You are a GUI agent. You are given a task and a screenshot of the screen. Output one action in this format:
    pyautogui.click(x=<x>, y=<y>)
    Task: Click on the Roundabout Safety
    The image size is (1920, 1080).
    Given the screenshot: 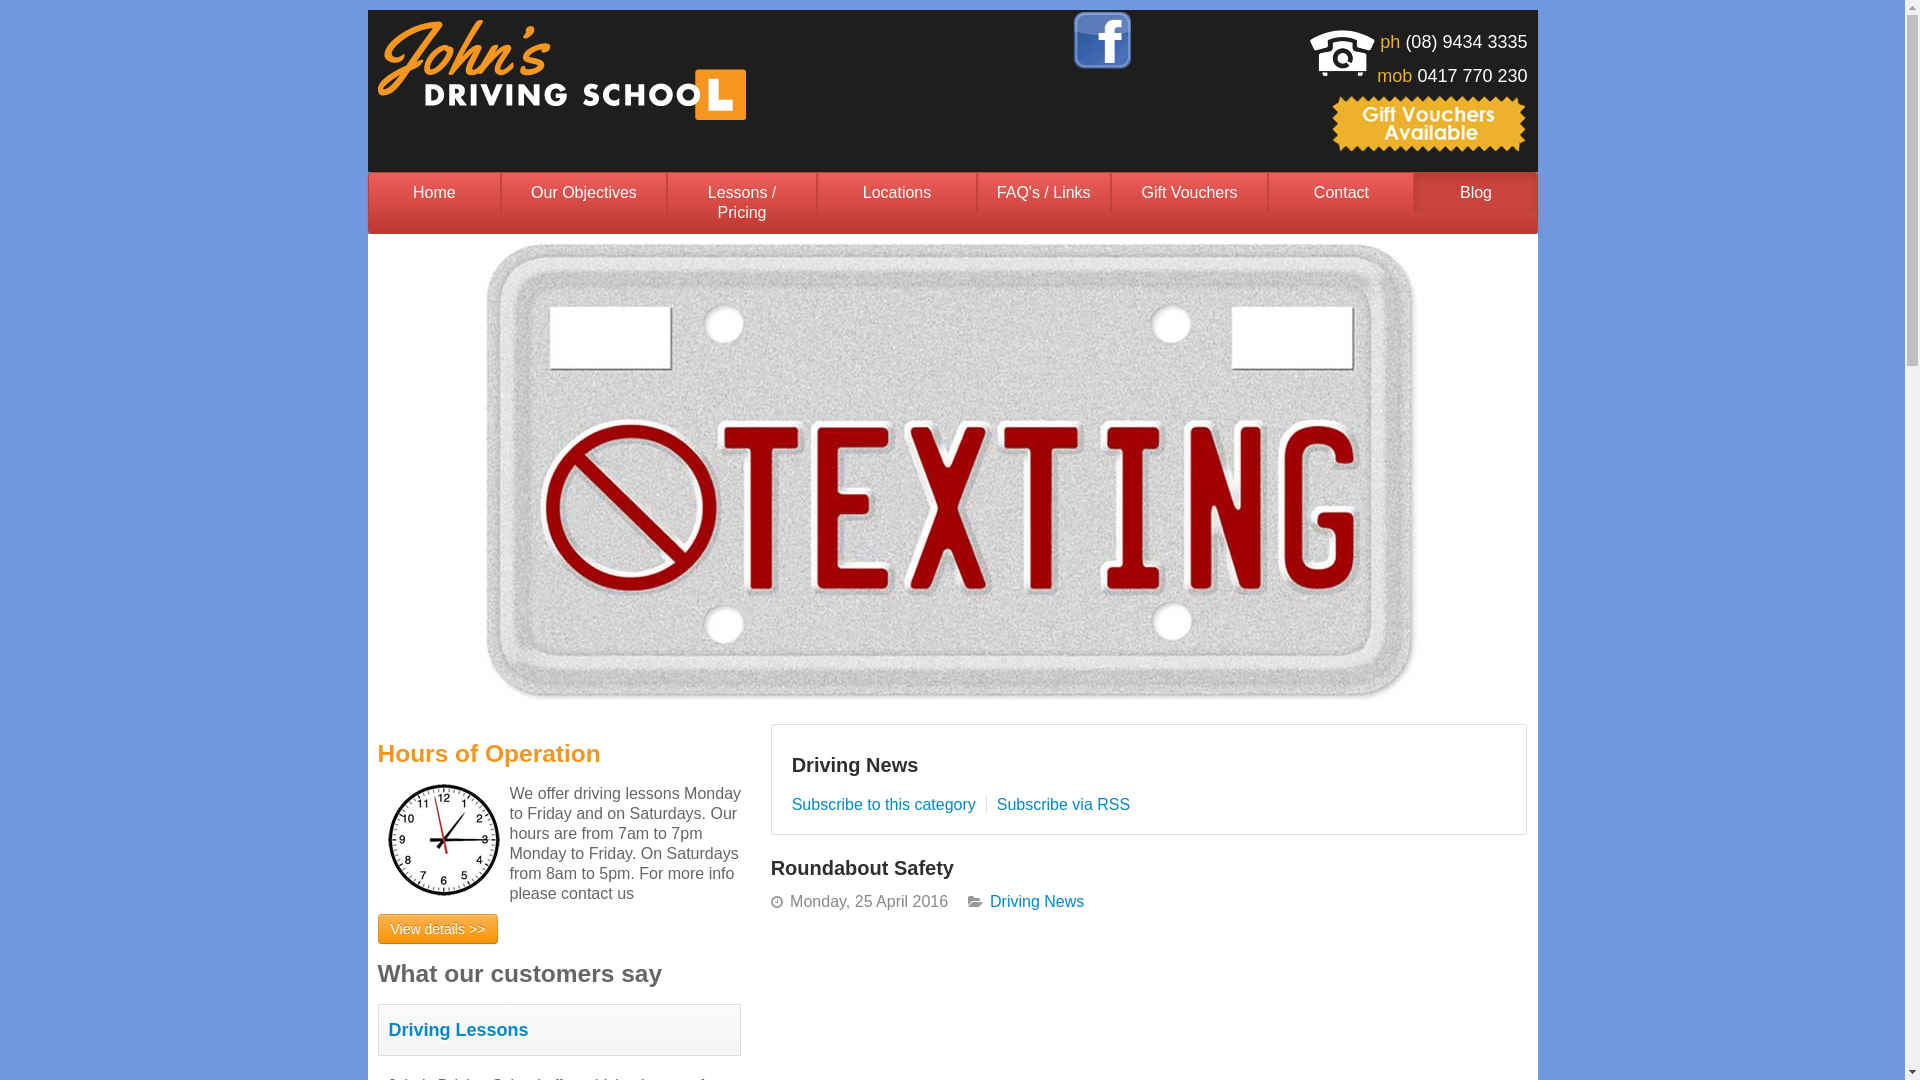 What is the action you would take?
    pyautogui.click(x=862, y=868)
    